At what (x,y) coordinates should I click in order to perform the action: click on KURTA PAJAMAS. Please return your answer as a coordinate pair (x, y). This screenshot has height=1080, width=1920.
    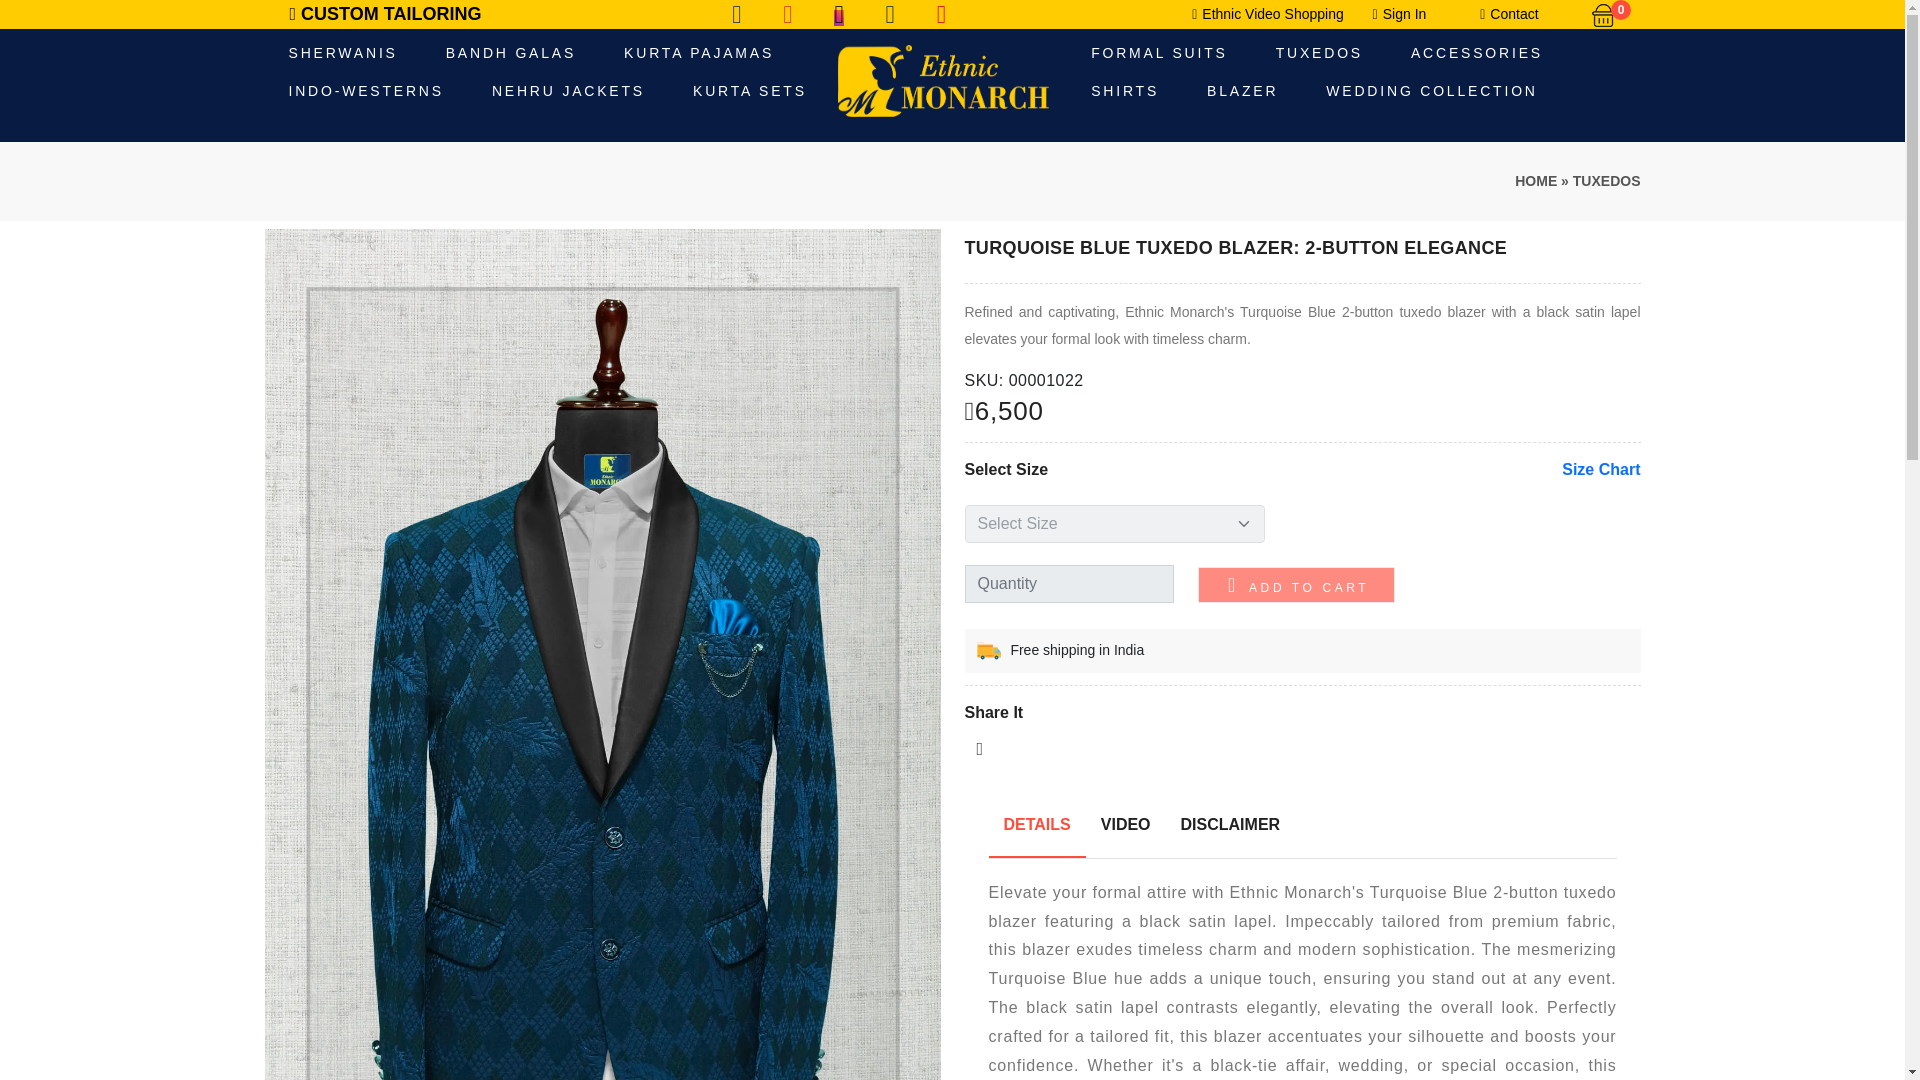
    Looking at the image, I should click on (698, 54).